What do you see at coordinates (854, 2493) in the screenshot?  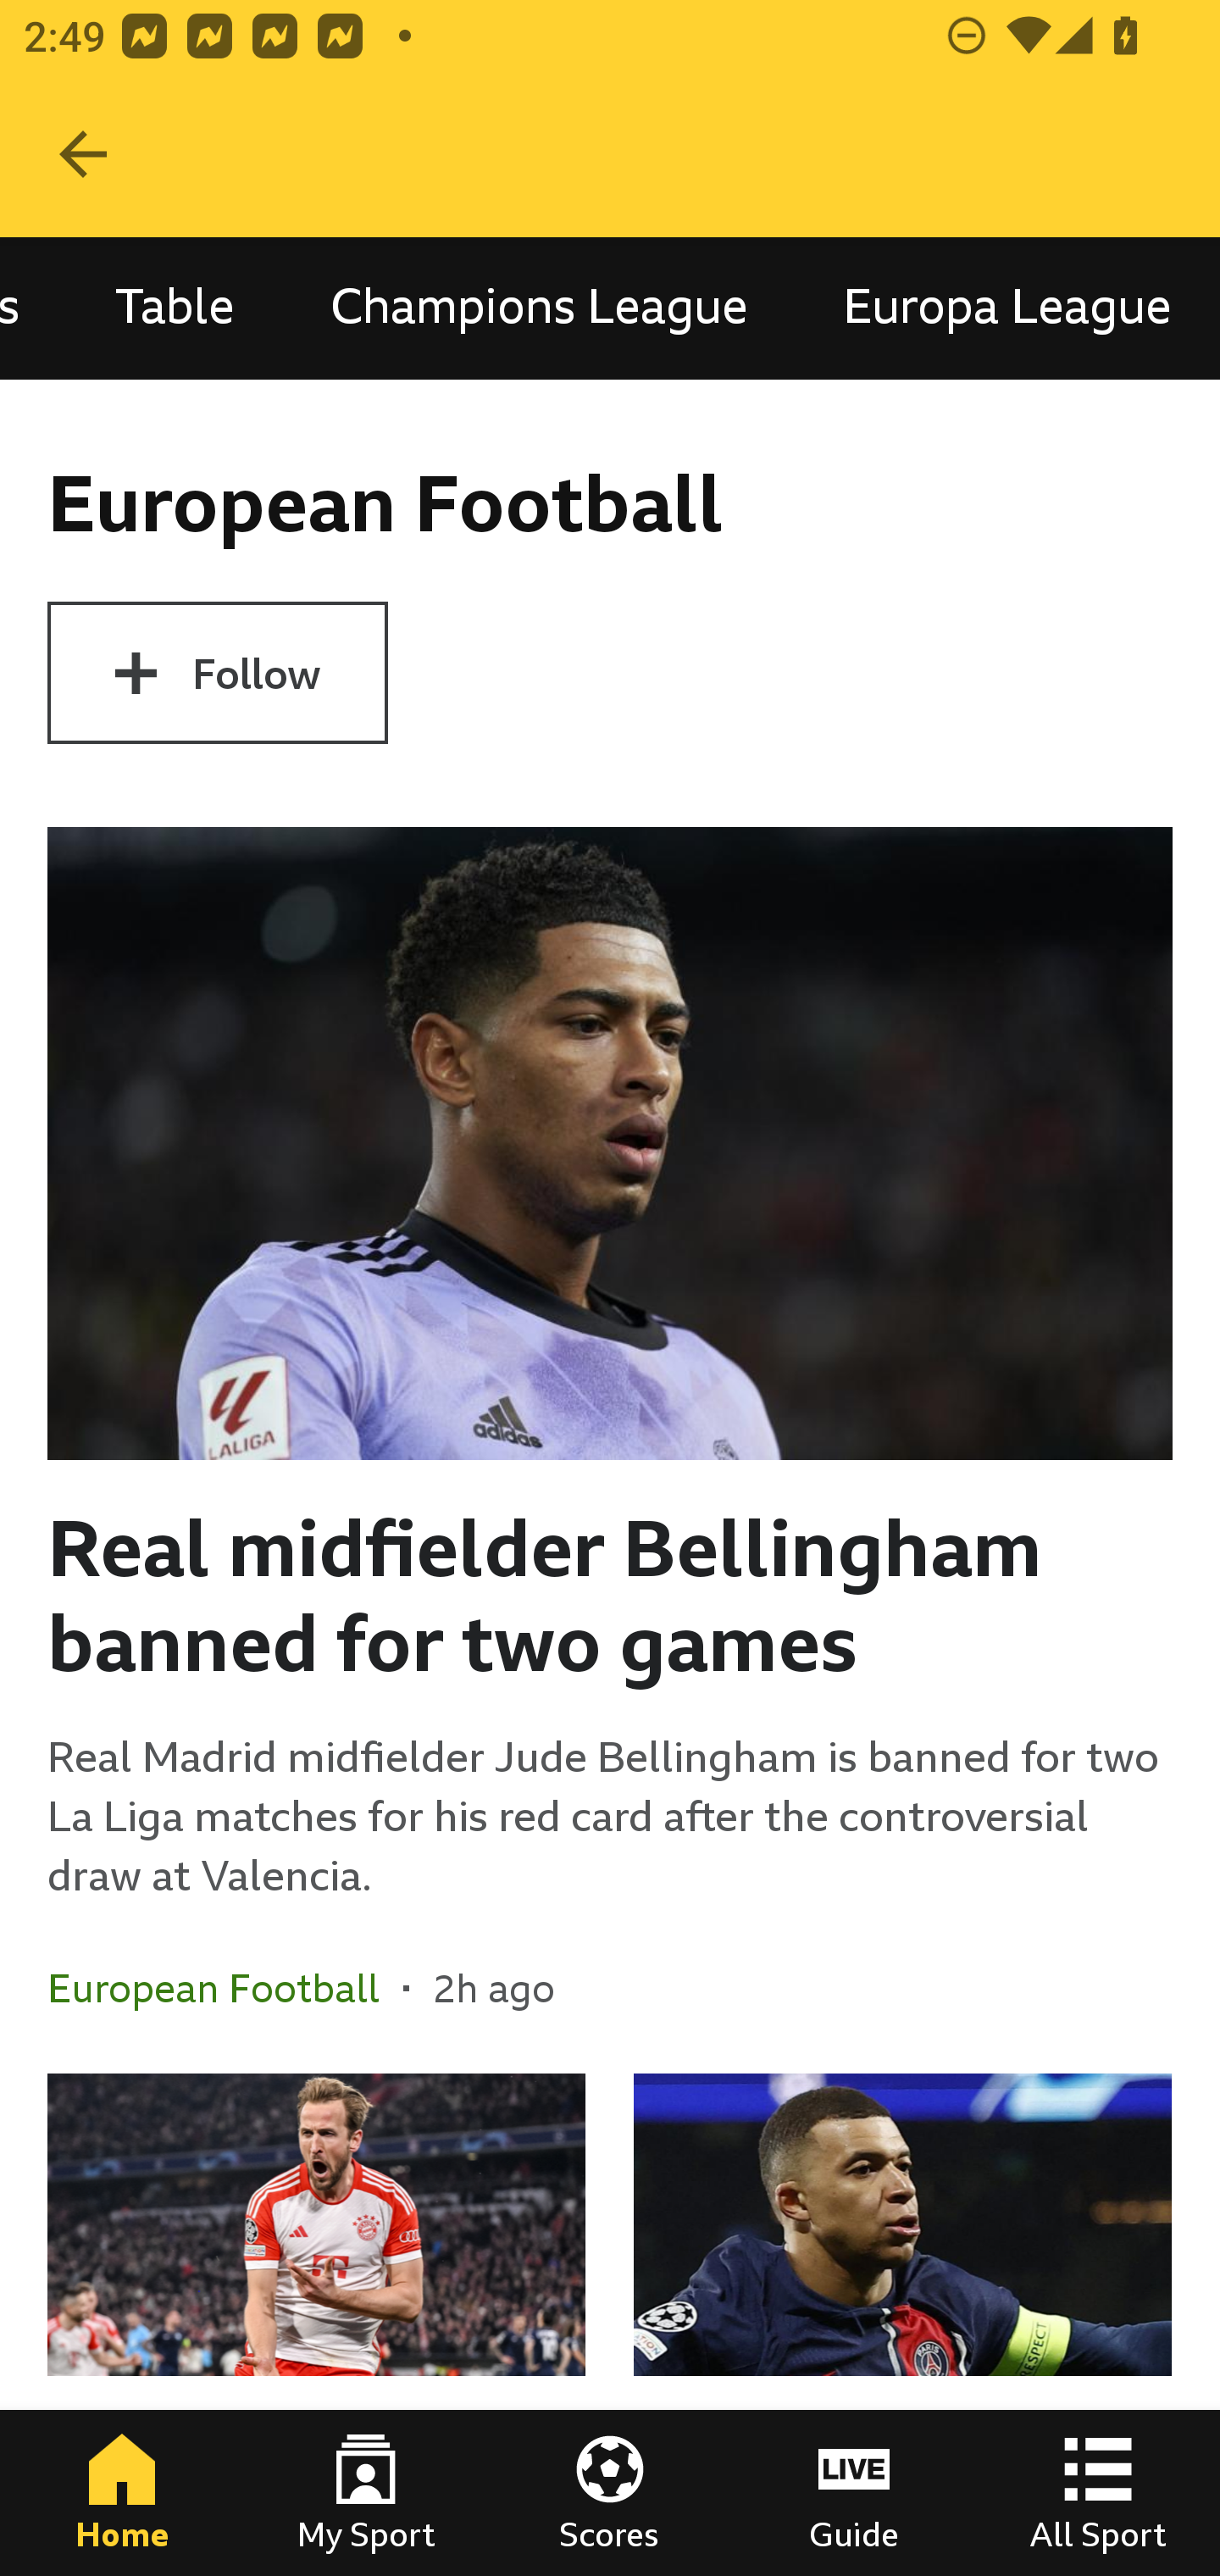 I see `Guide` at bounding box center [854, 2493].